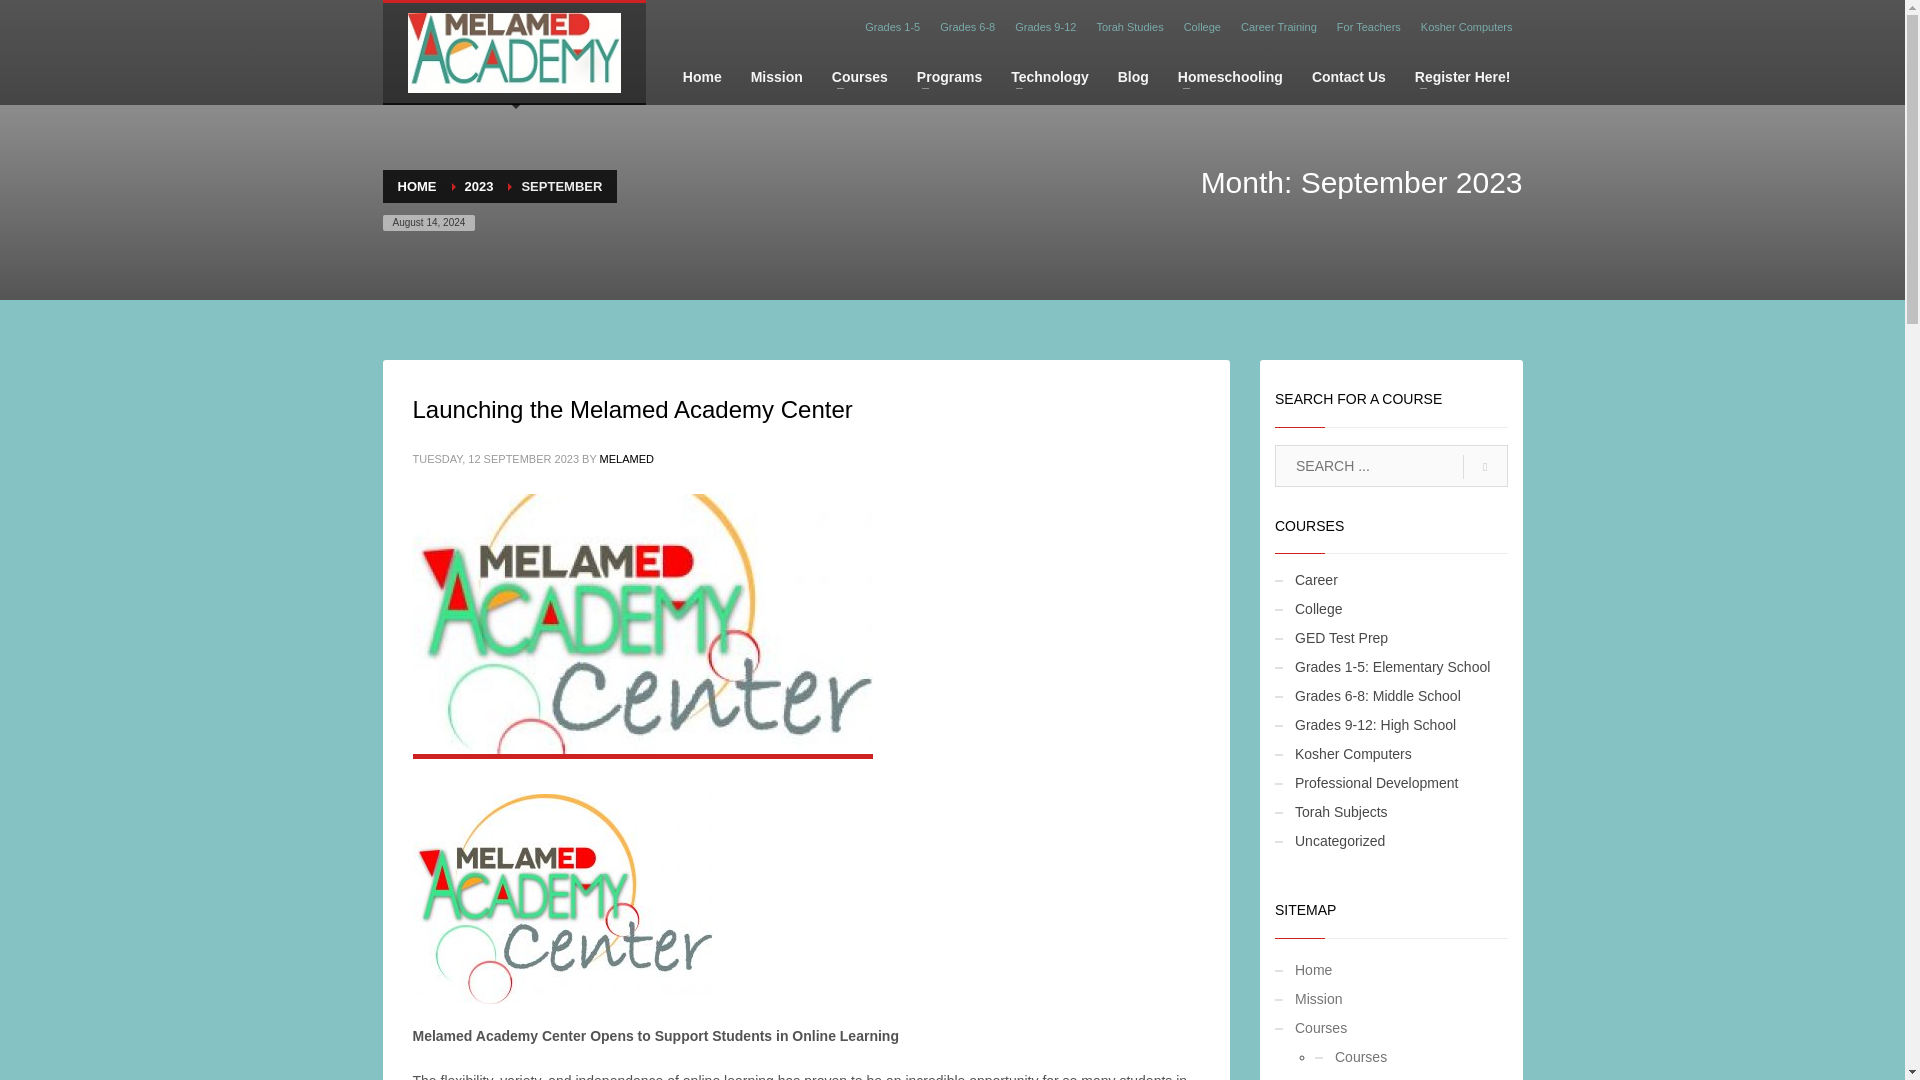  What do you see at coordinates (949, 76) in the screenshot?
I see `Programs` at bounding box center [949, 76].